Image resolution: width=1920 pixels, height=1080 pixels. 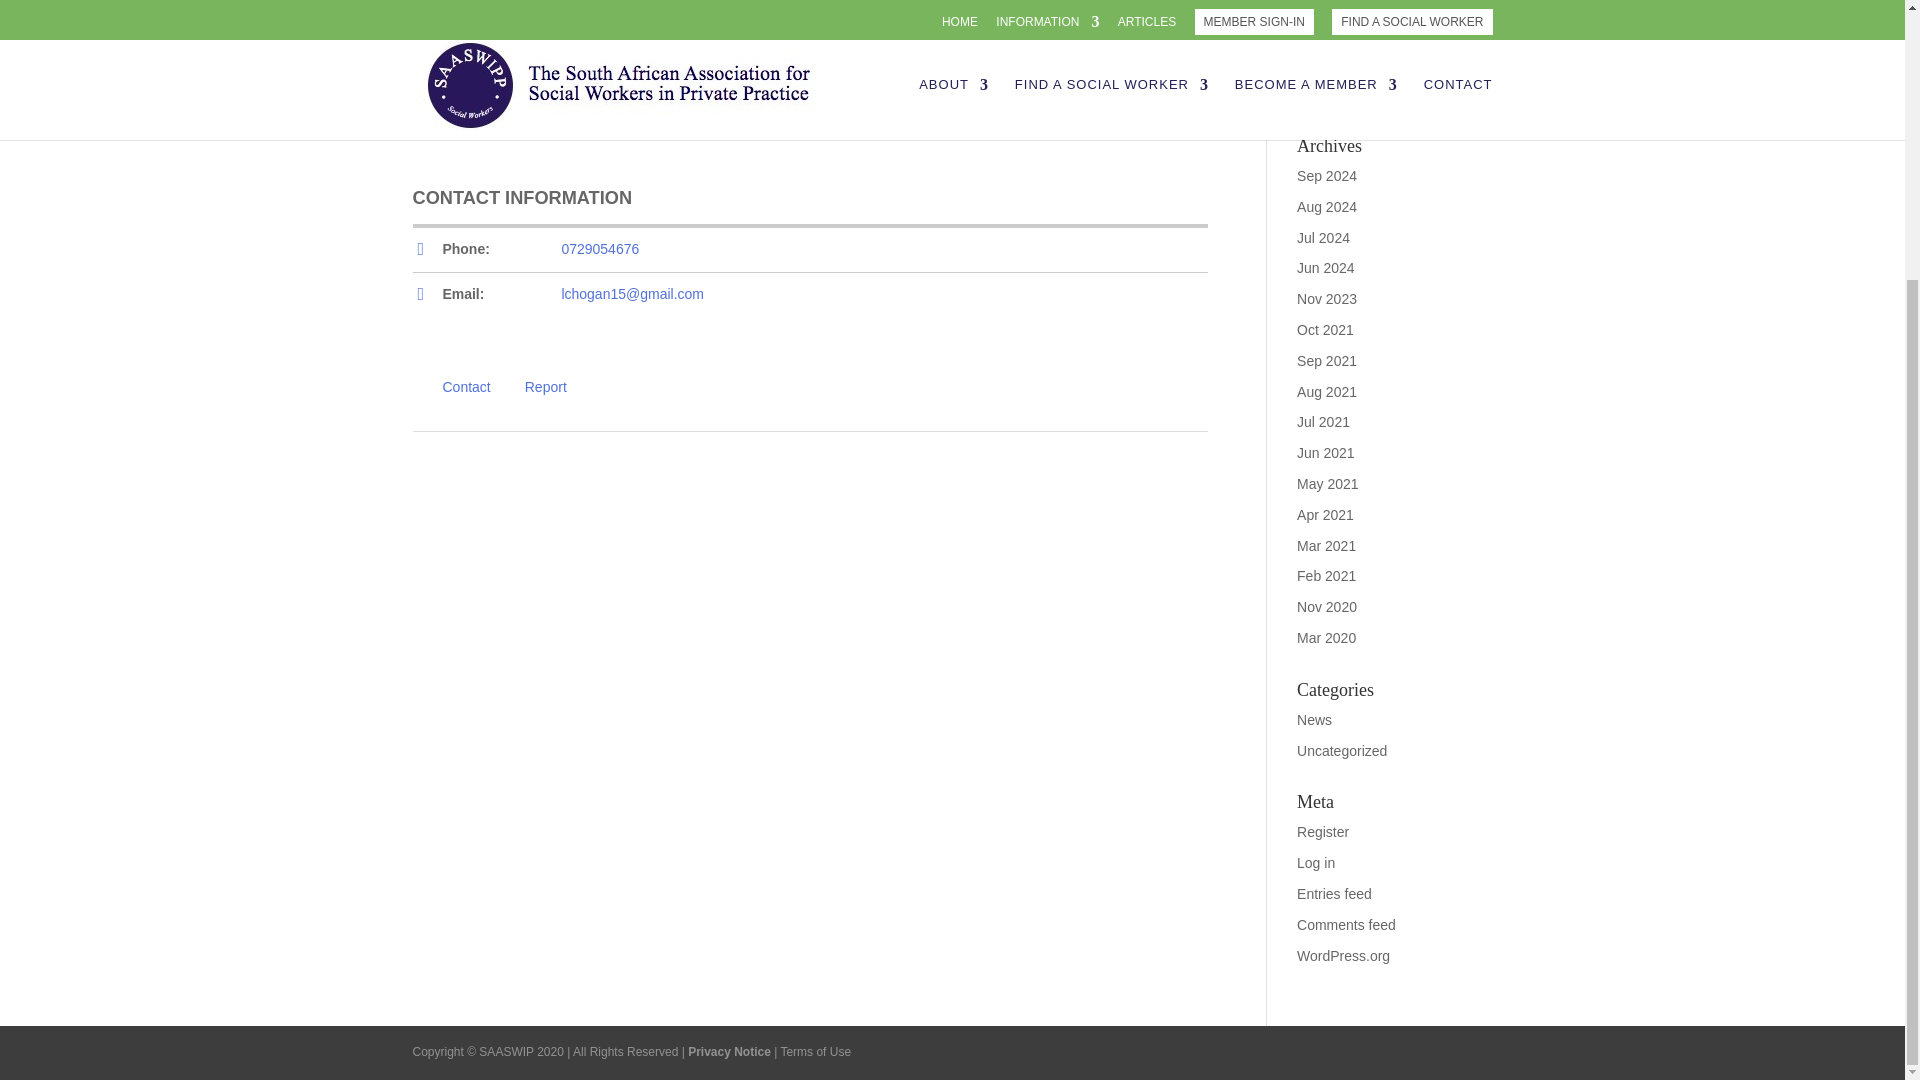 I want to click on Psychiatric work  , so click(x=636, y=114).